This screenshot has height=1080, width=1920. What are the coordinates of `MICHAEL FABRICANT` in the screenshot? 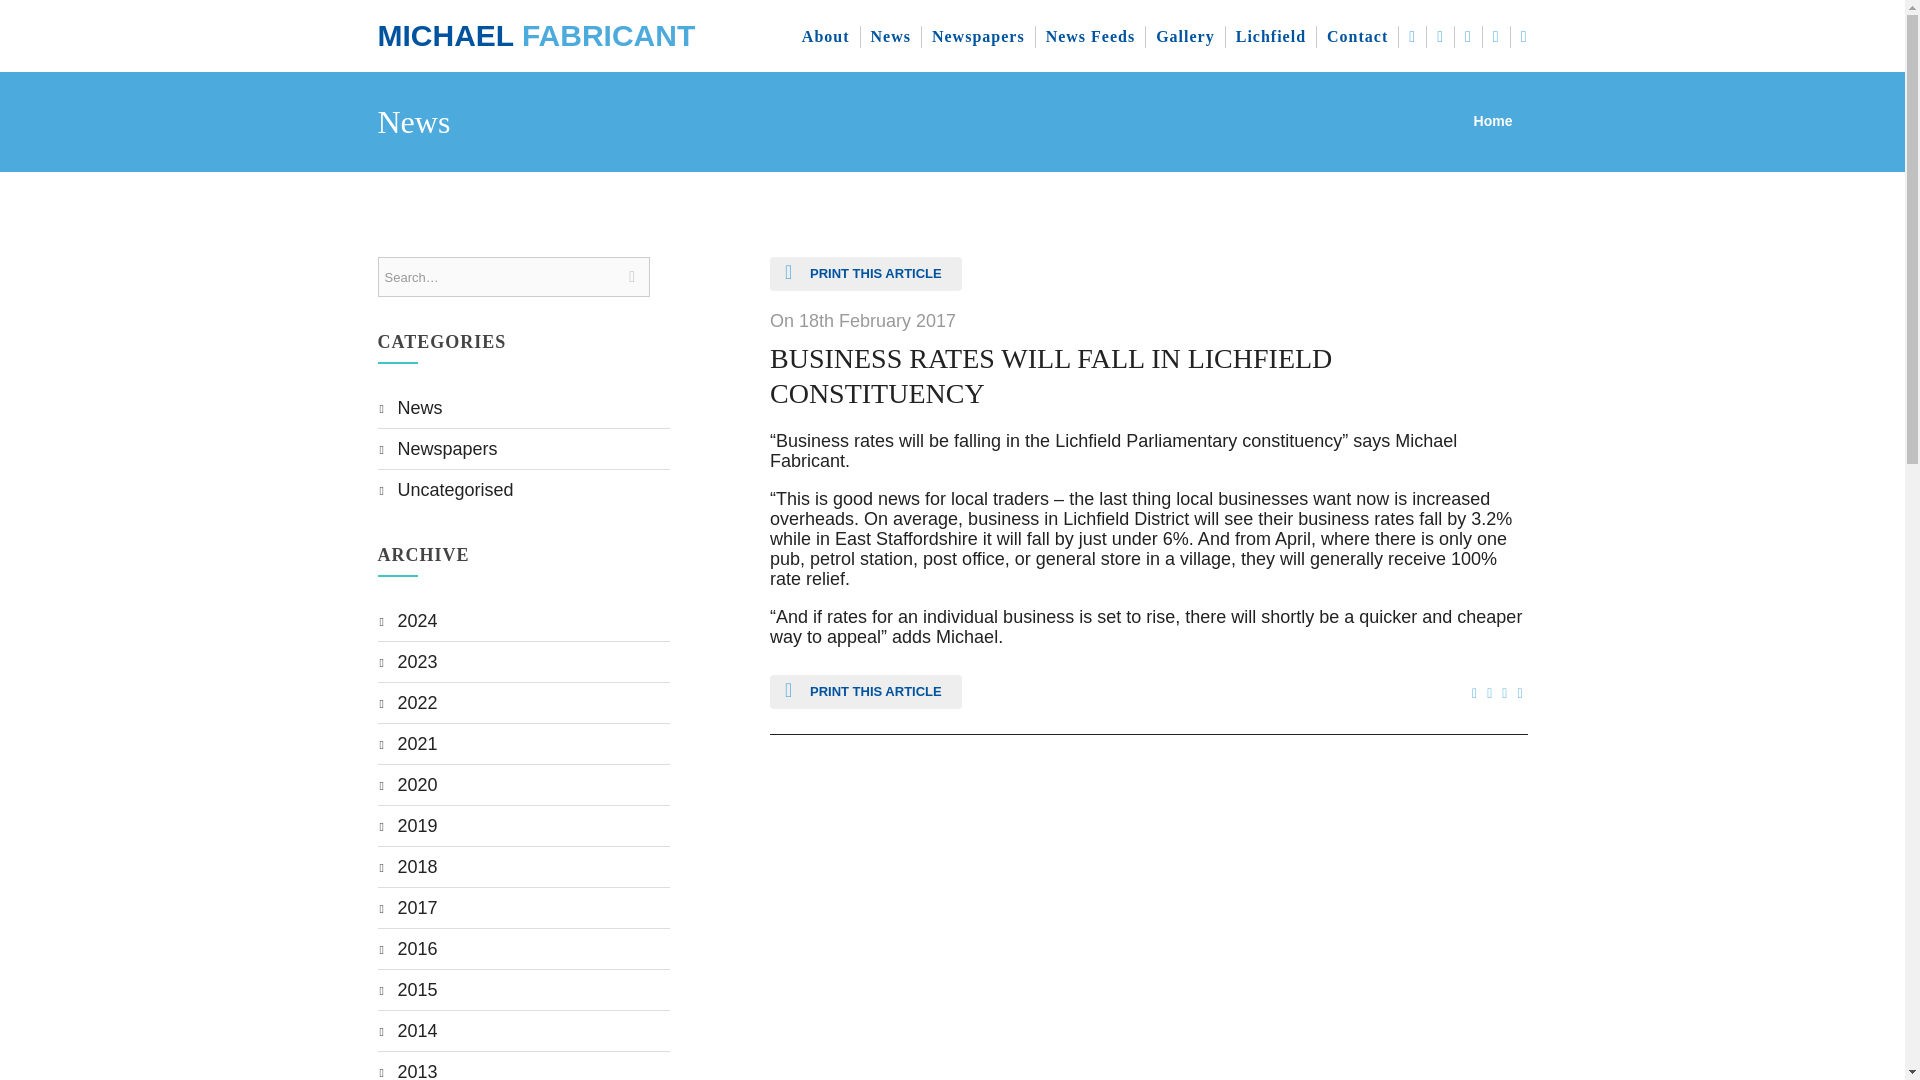 It's located at (536, 36).